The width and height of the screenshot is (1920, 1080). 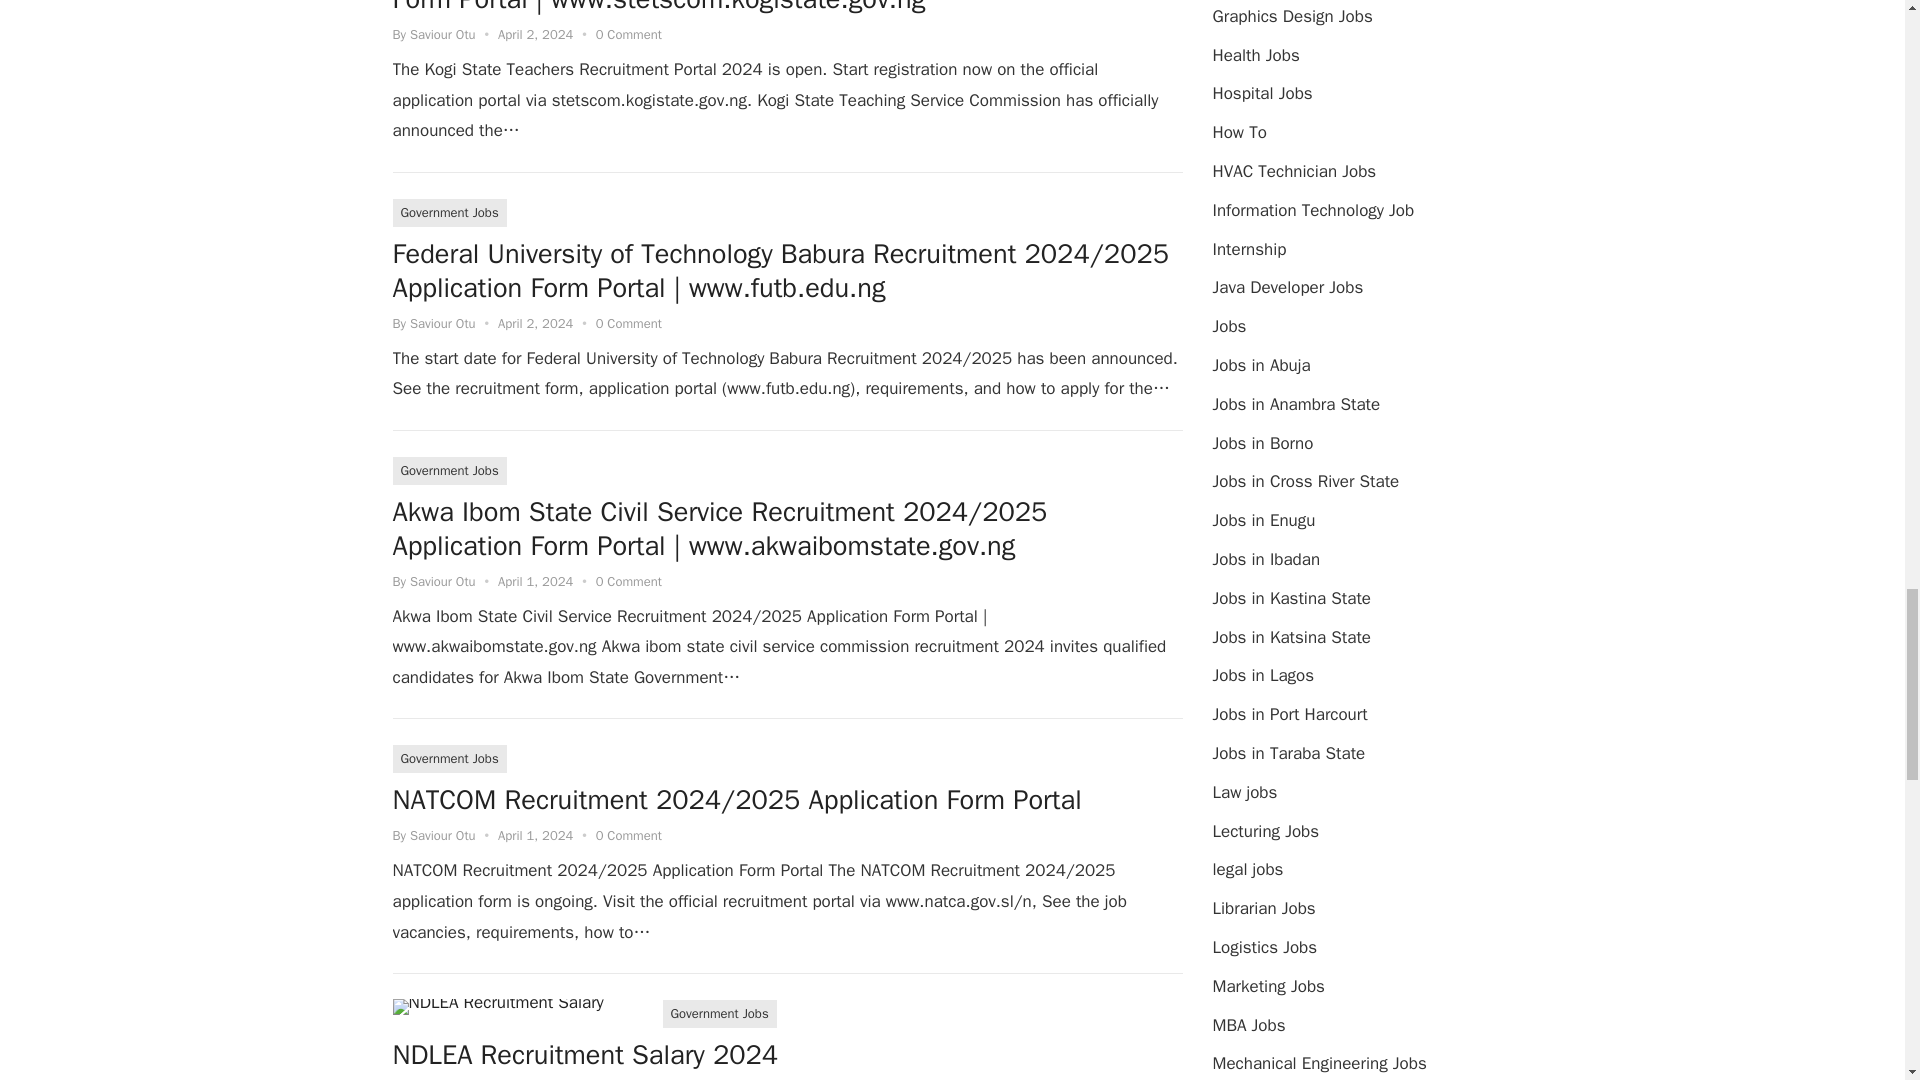 What do you see at coordinates (443, 34) in the screenshot?
I see `Saviour Otu` at bounding box center [443, 34].